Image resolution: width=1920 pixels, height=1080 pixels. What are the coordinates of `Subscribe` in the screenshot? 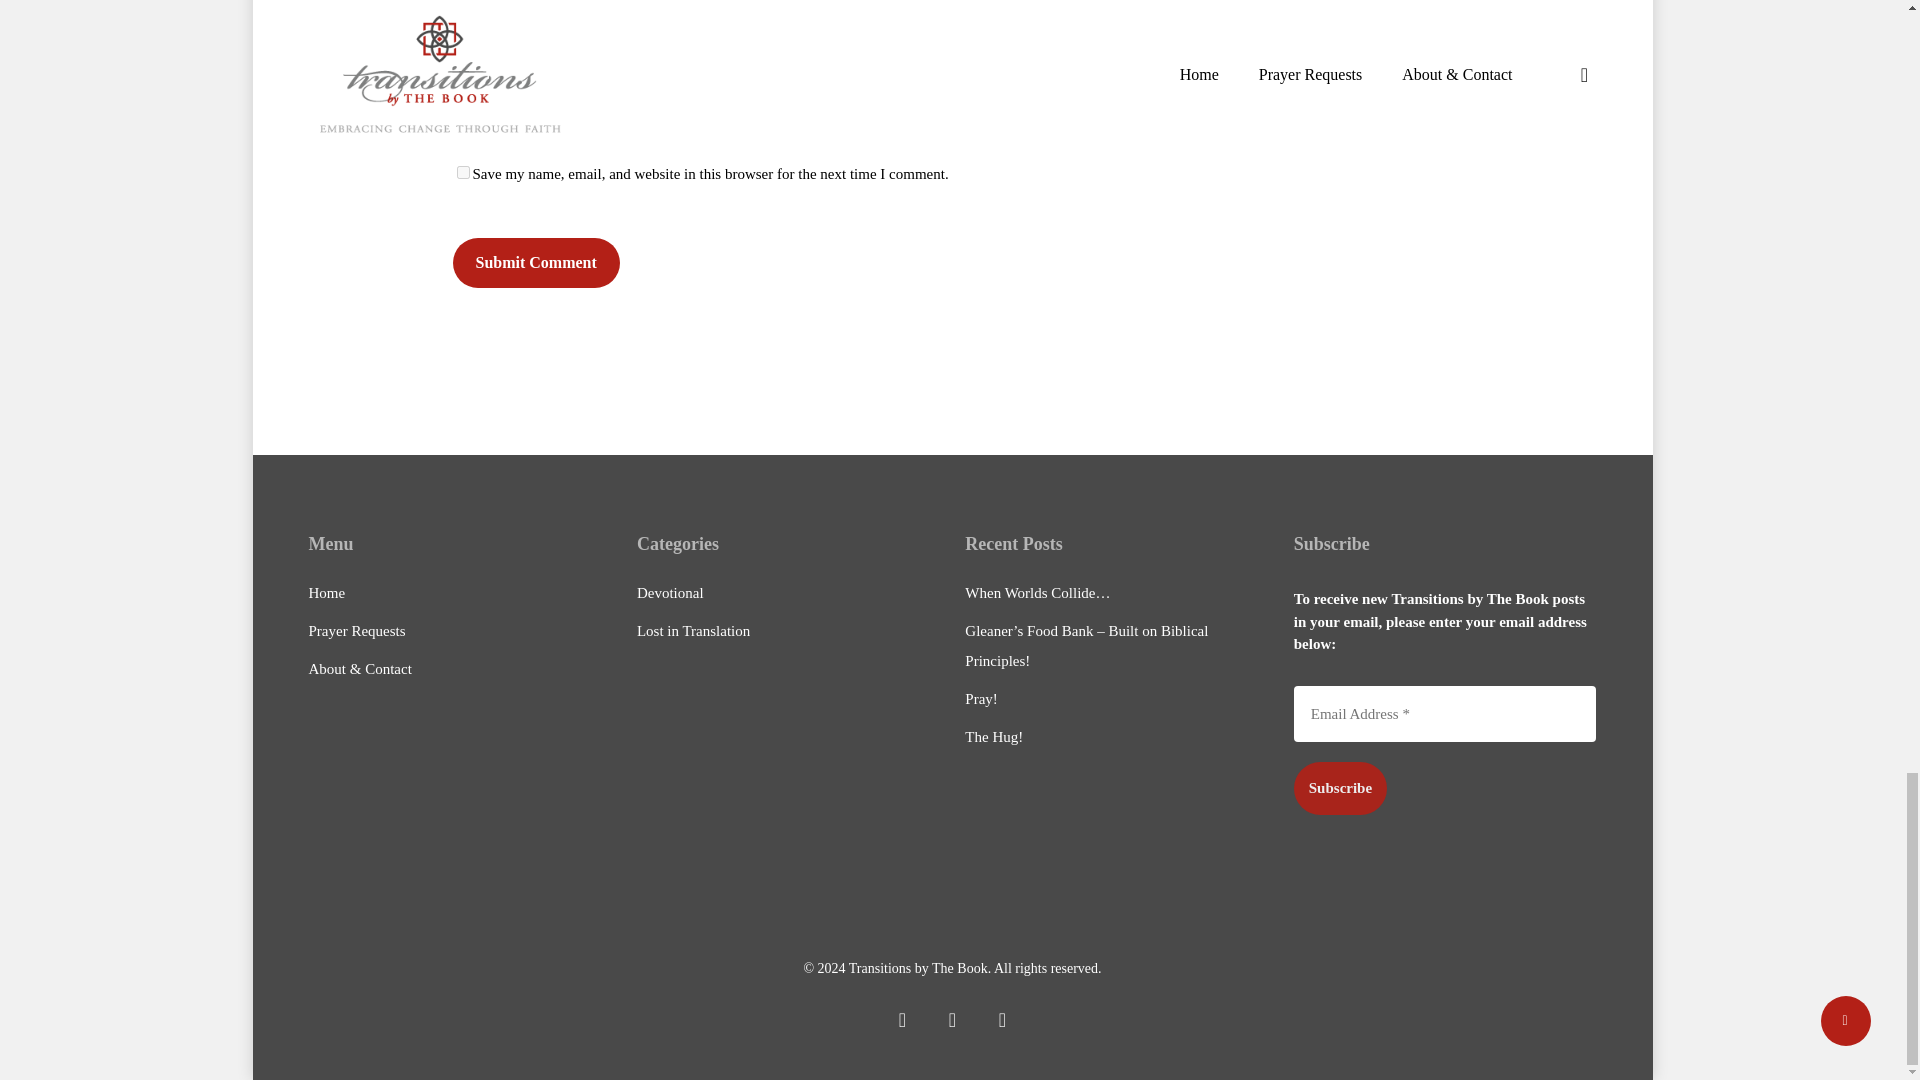 It's located at (1340, 788).